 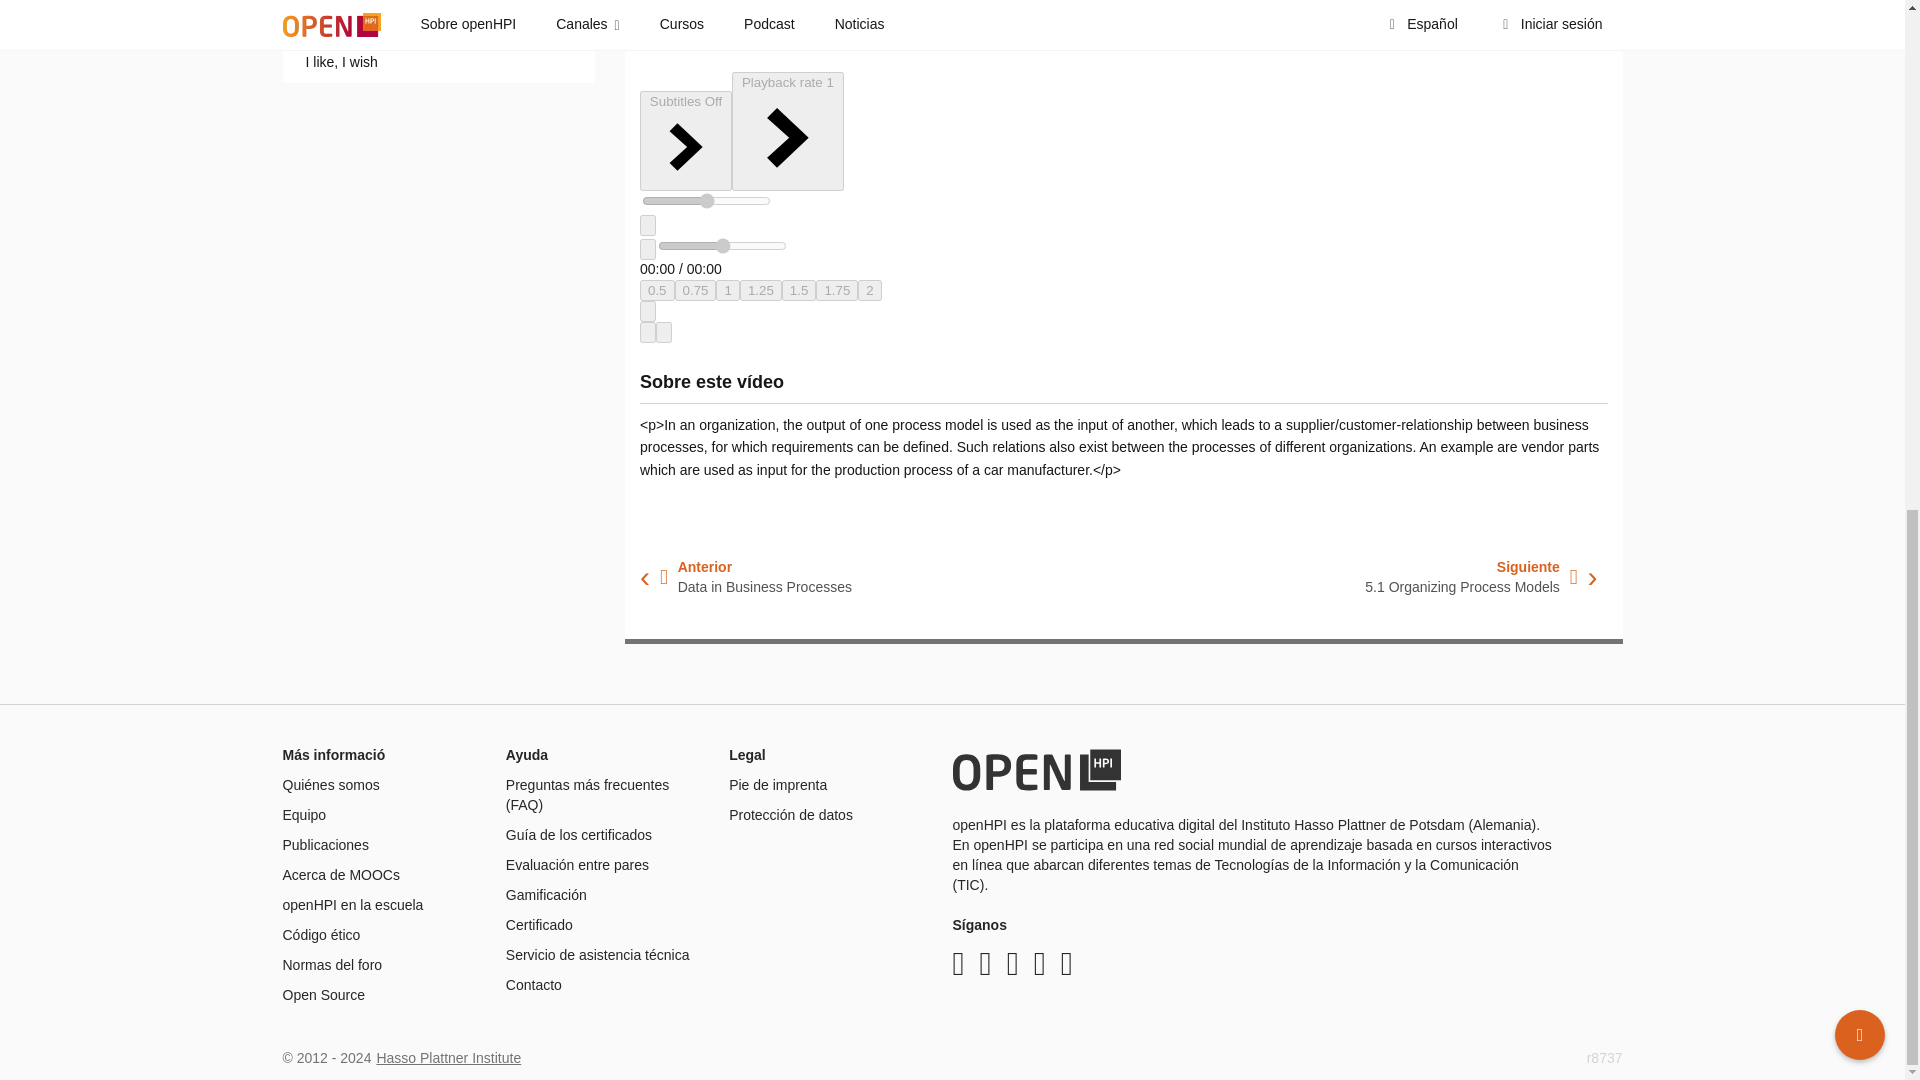 What do you see at coordinates (325, 845) in the screenshot?
I see `Publicaciones` at bounding box center [325, 845].